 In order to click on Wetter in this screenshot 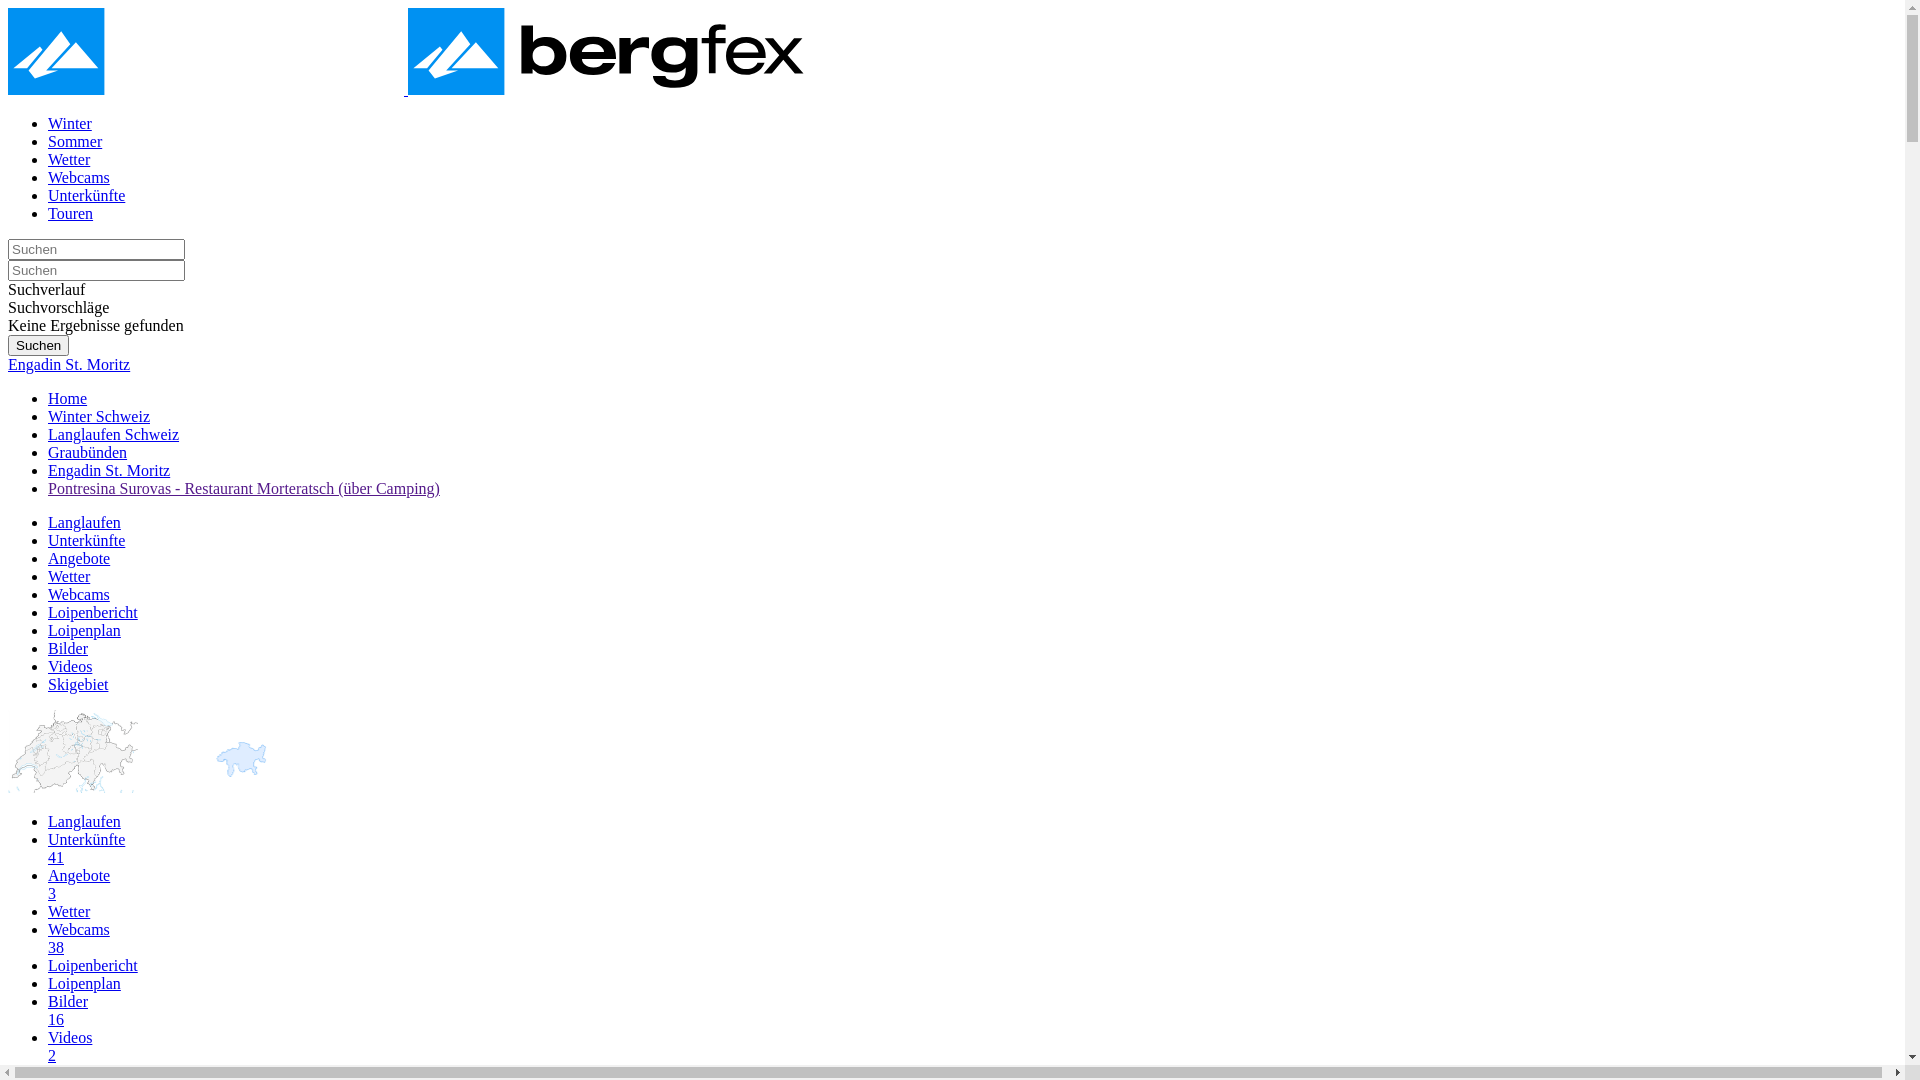, I will do `click(69, 912)`.